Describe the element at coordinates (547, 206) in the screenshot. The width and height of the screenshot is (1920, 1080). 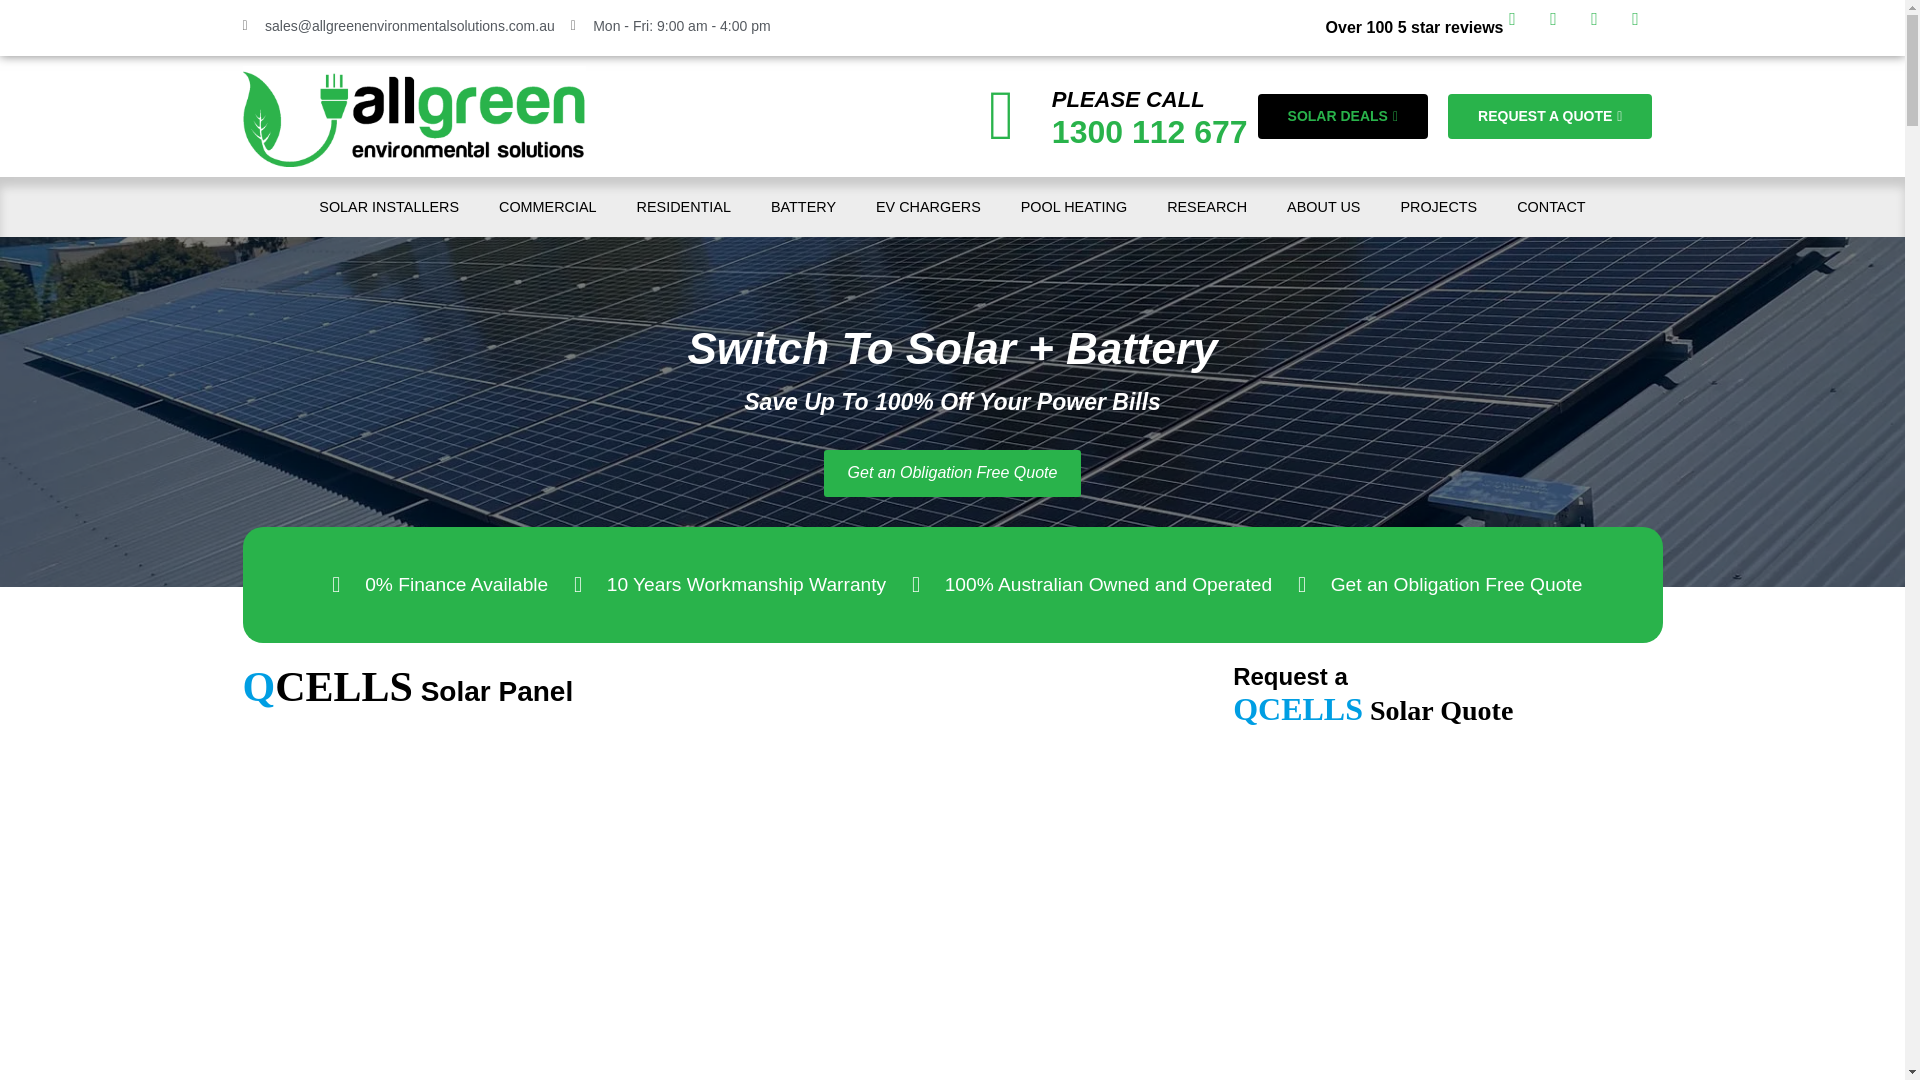
I see `Commercial Solar` at that location.